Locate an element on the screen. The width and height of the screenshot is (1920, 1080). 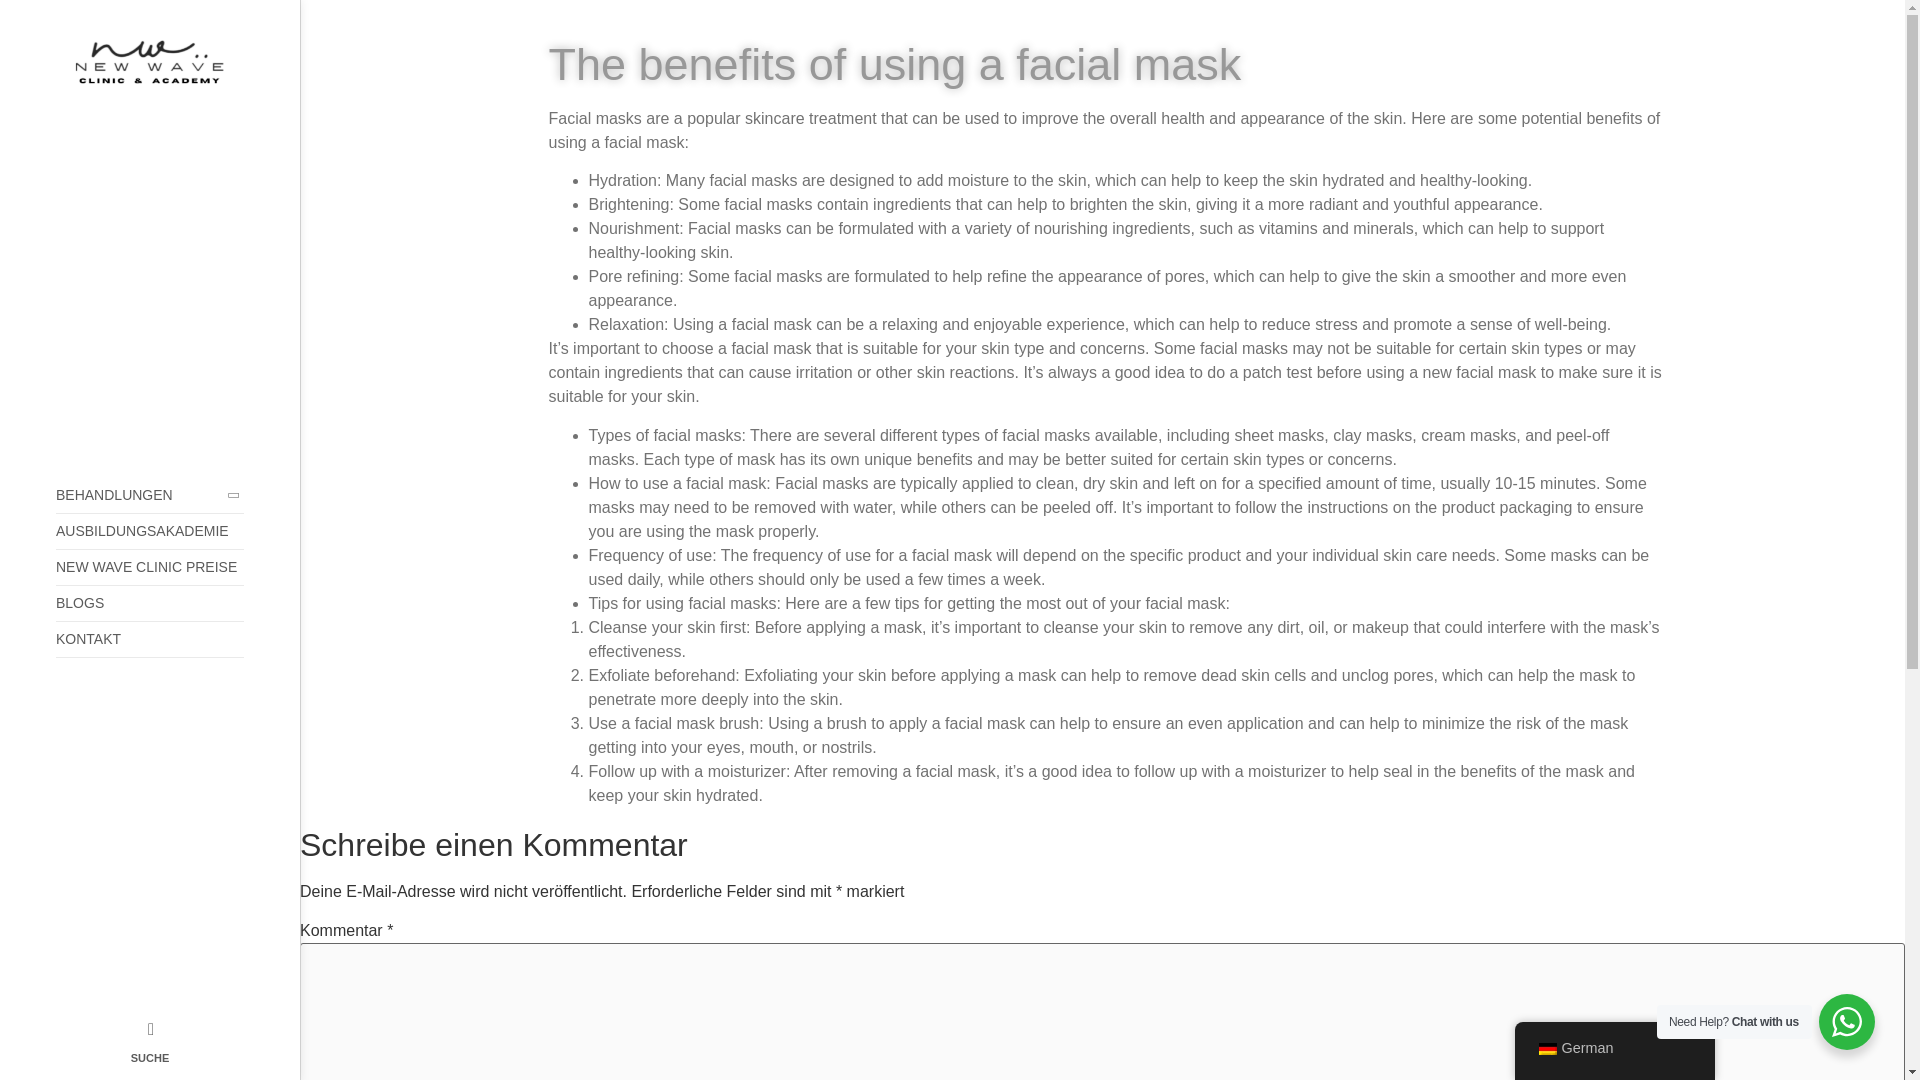
German is located at coordinates (1546, 1049).